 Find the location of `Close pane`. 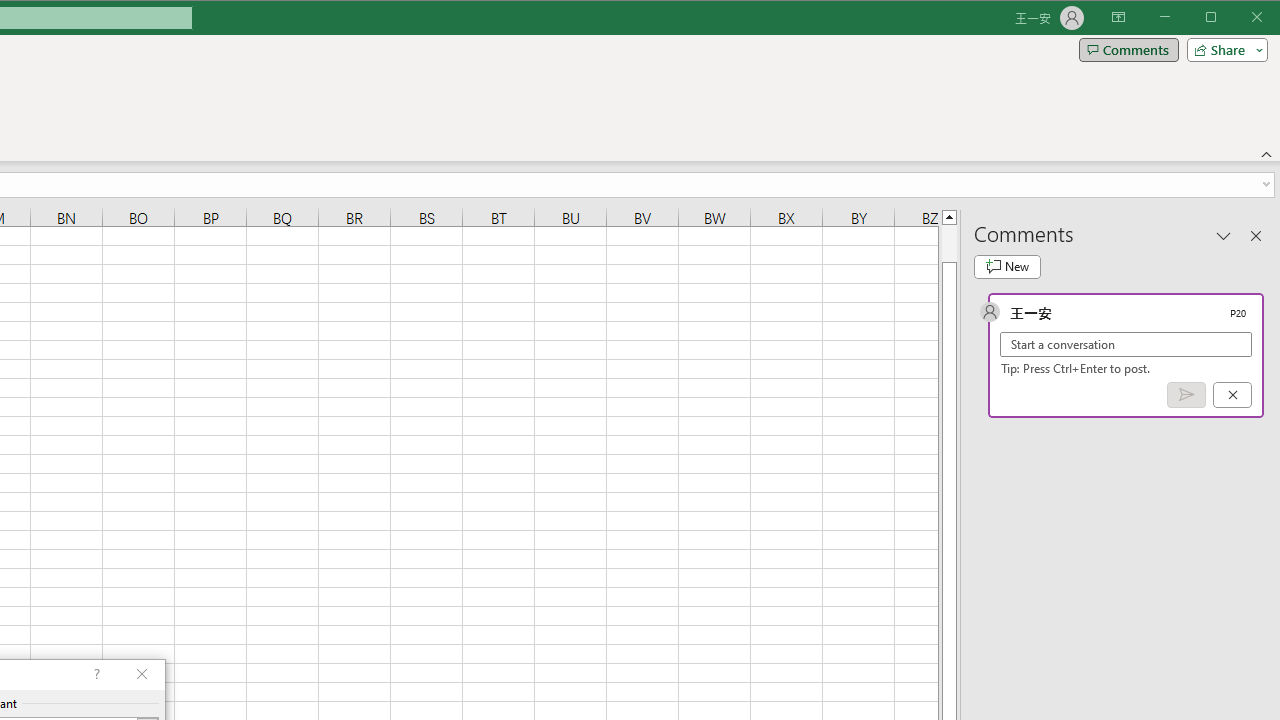

Close pane is located at coordinates (1256, 235).